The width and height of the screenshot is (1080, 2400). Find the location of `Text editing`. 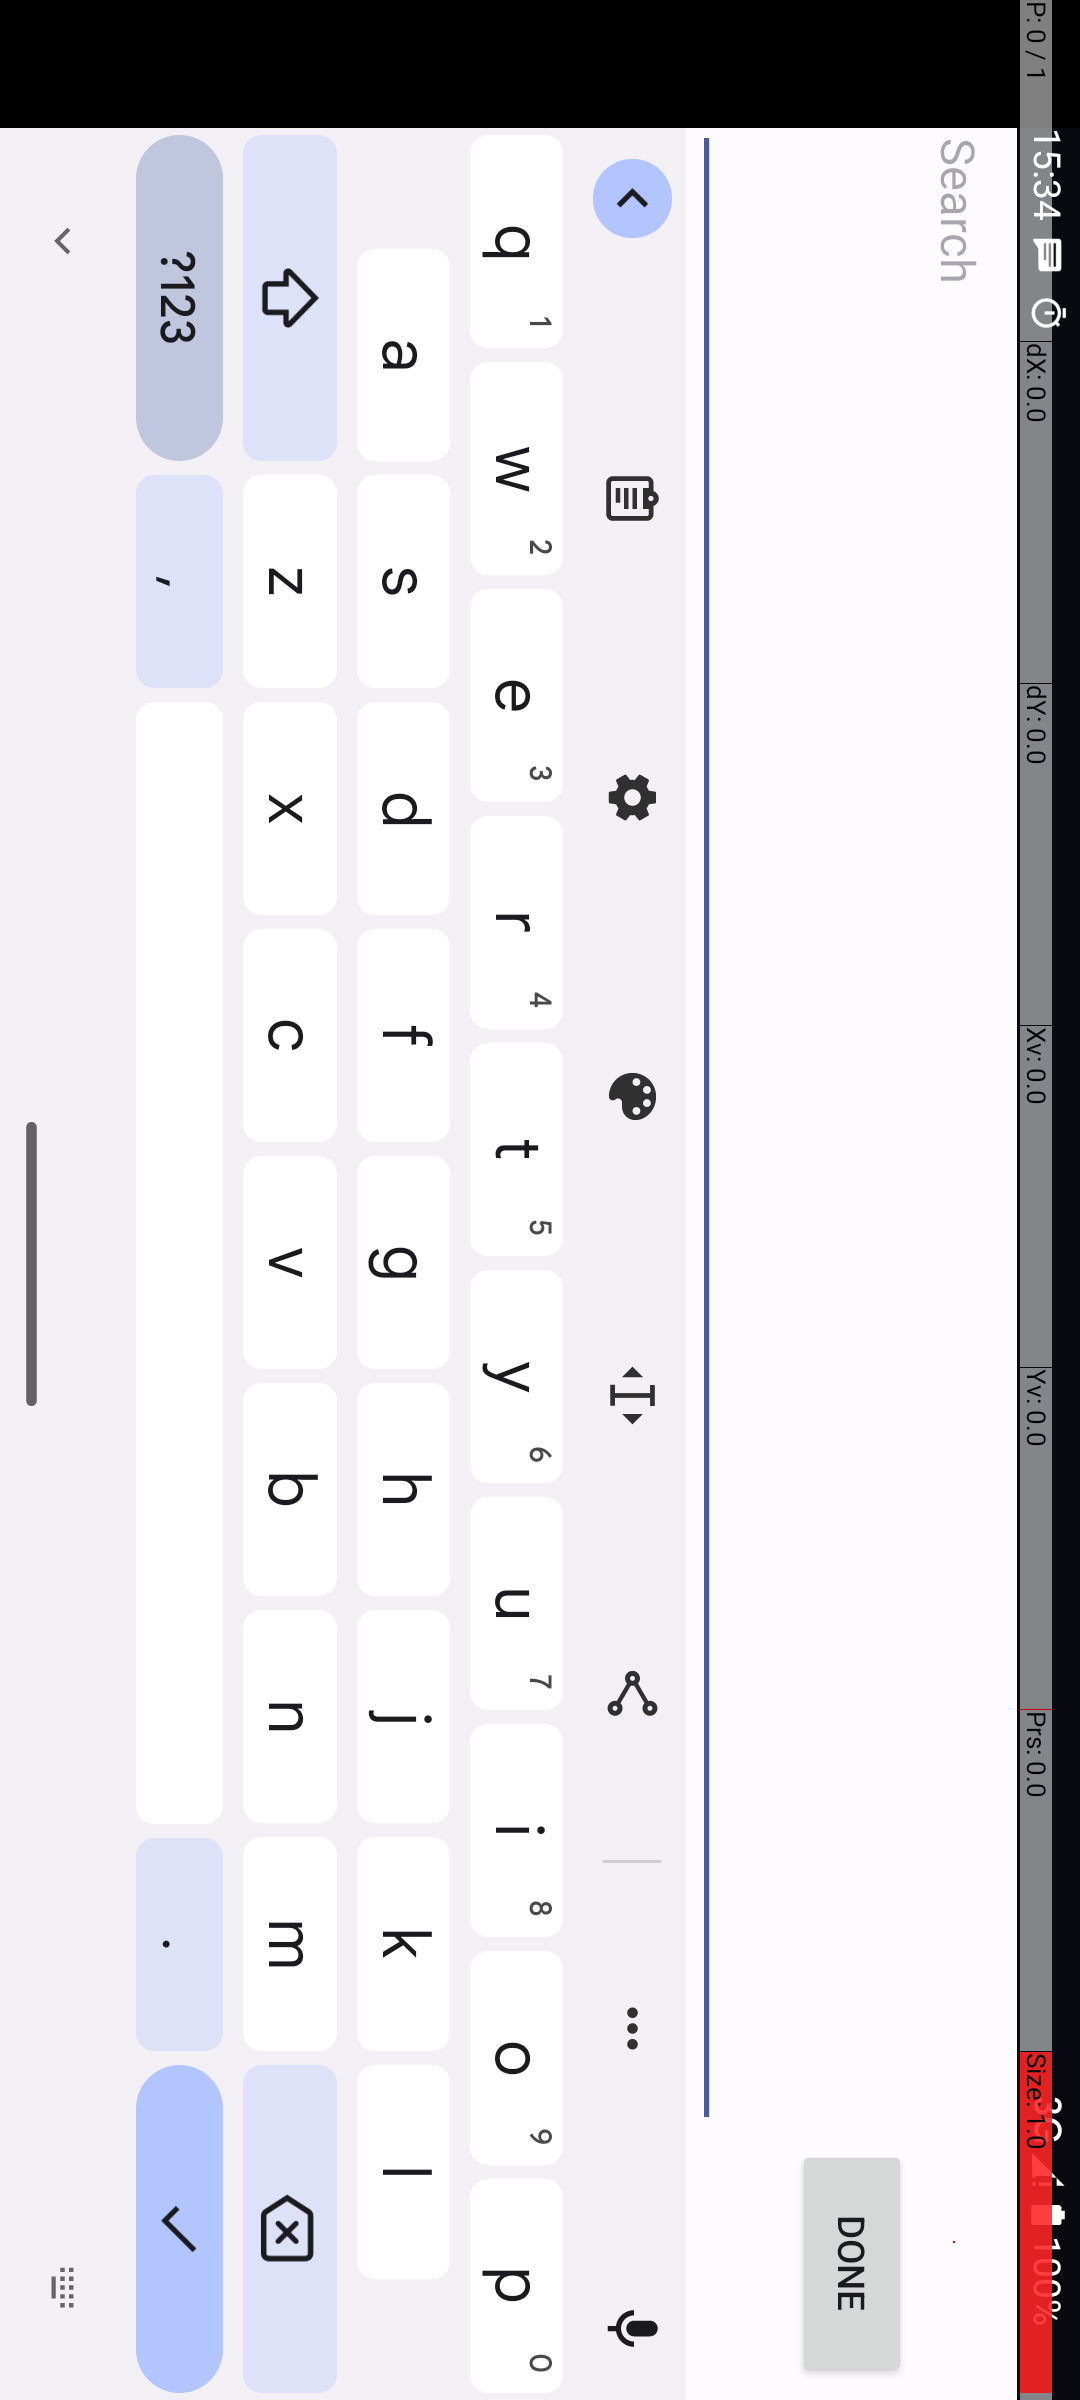

Text editing is located at coordinates (1396, 448).